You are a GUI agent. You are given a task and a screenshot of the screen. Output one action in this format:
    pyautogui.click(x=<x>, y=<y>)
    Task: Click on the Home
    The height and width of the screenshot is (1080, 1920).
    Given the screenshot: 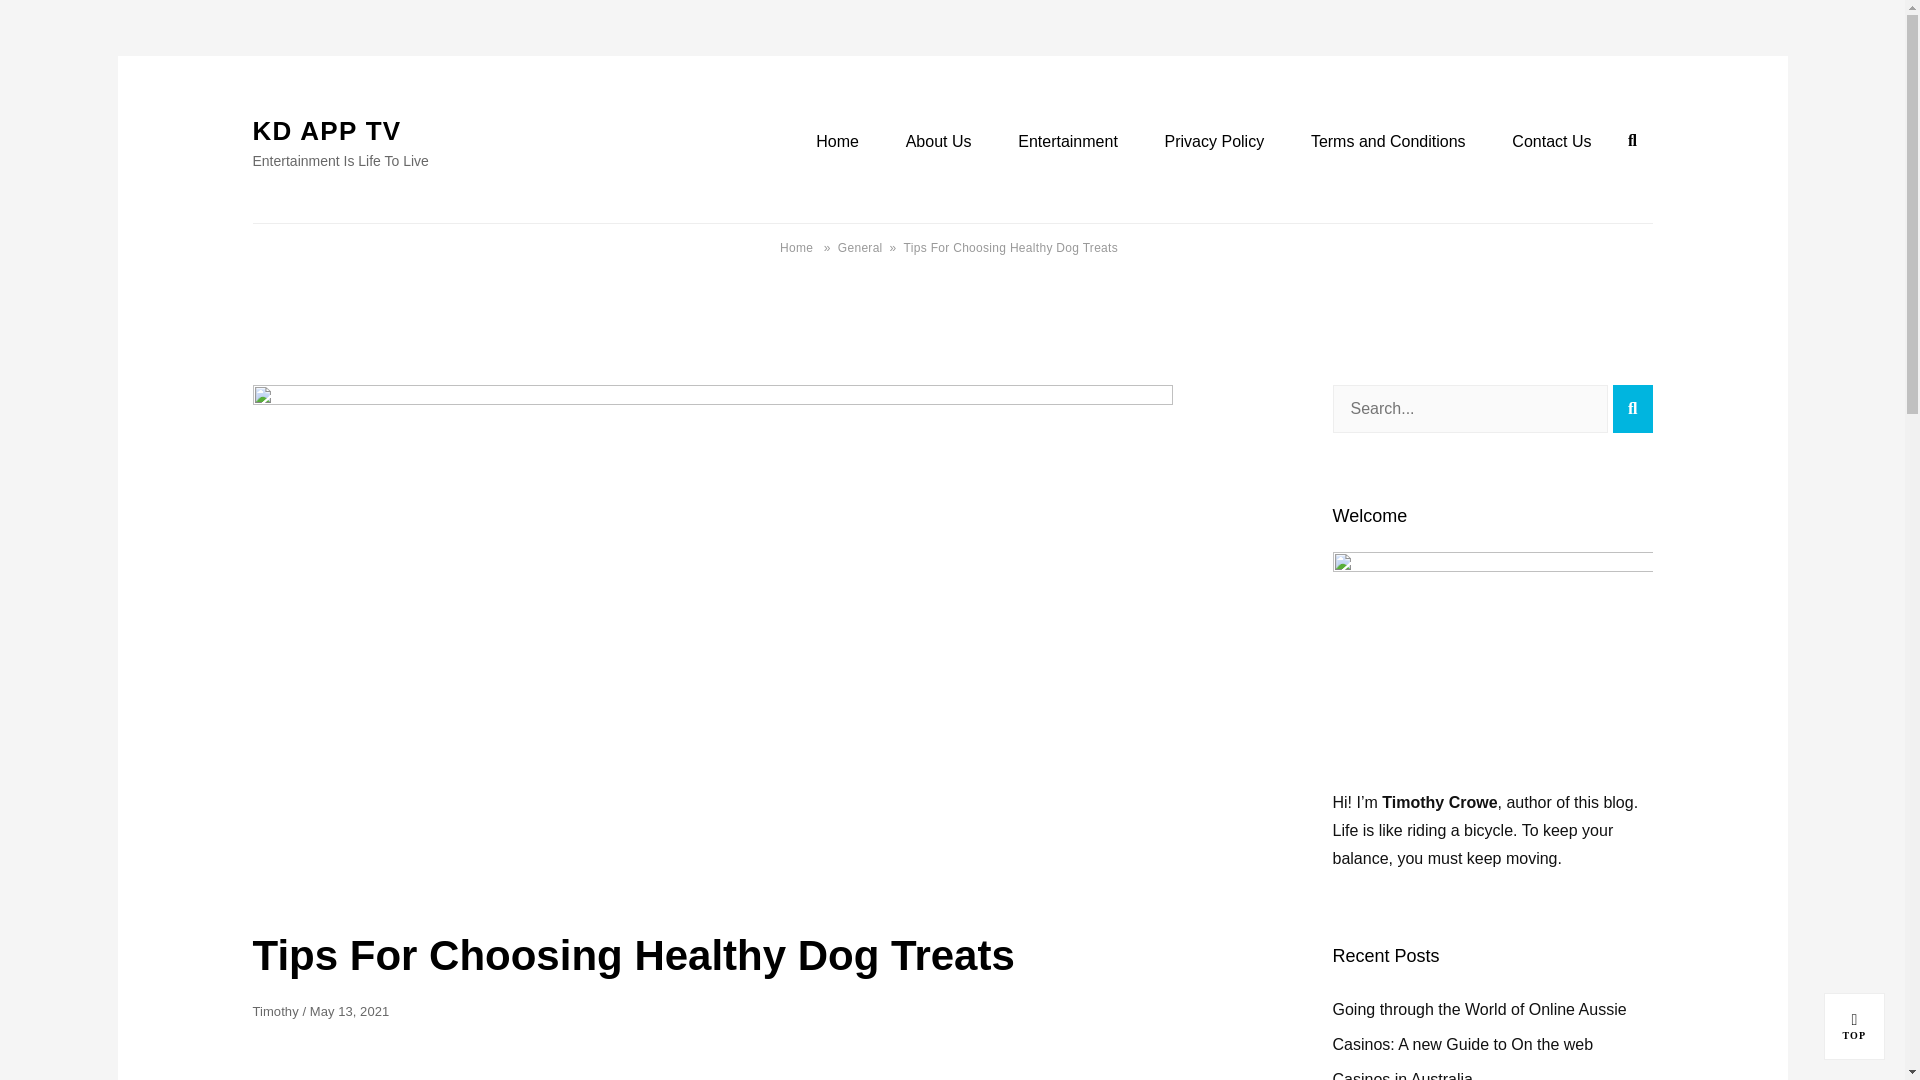 What is the action you would take?
    pyautogui.click(x=837, y=142)
    